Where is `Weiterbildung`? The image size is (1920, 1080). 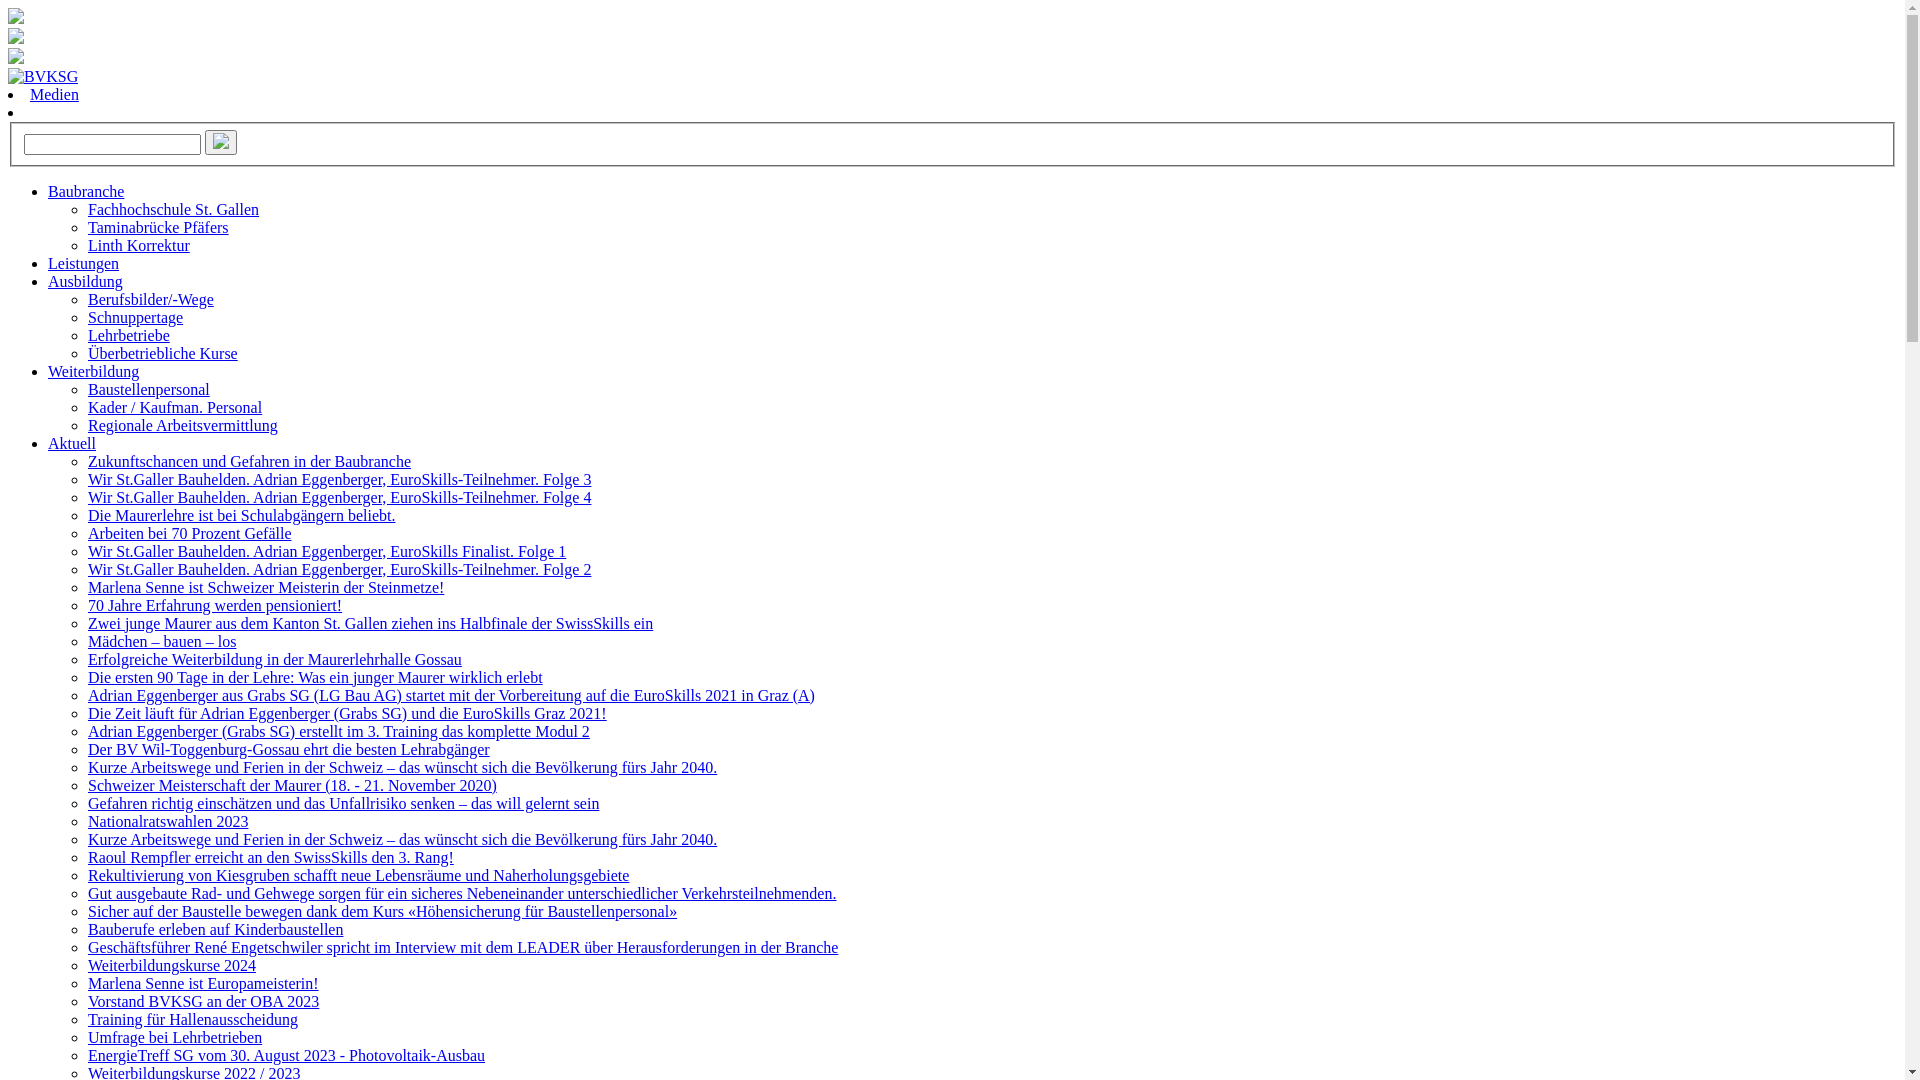
Weiterbildung is located at coordinates (94, 372).